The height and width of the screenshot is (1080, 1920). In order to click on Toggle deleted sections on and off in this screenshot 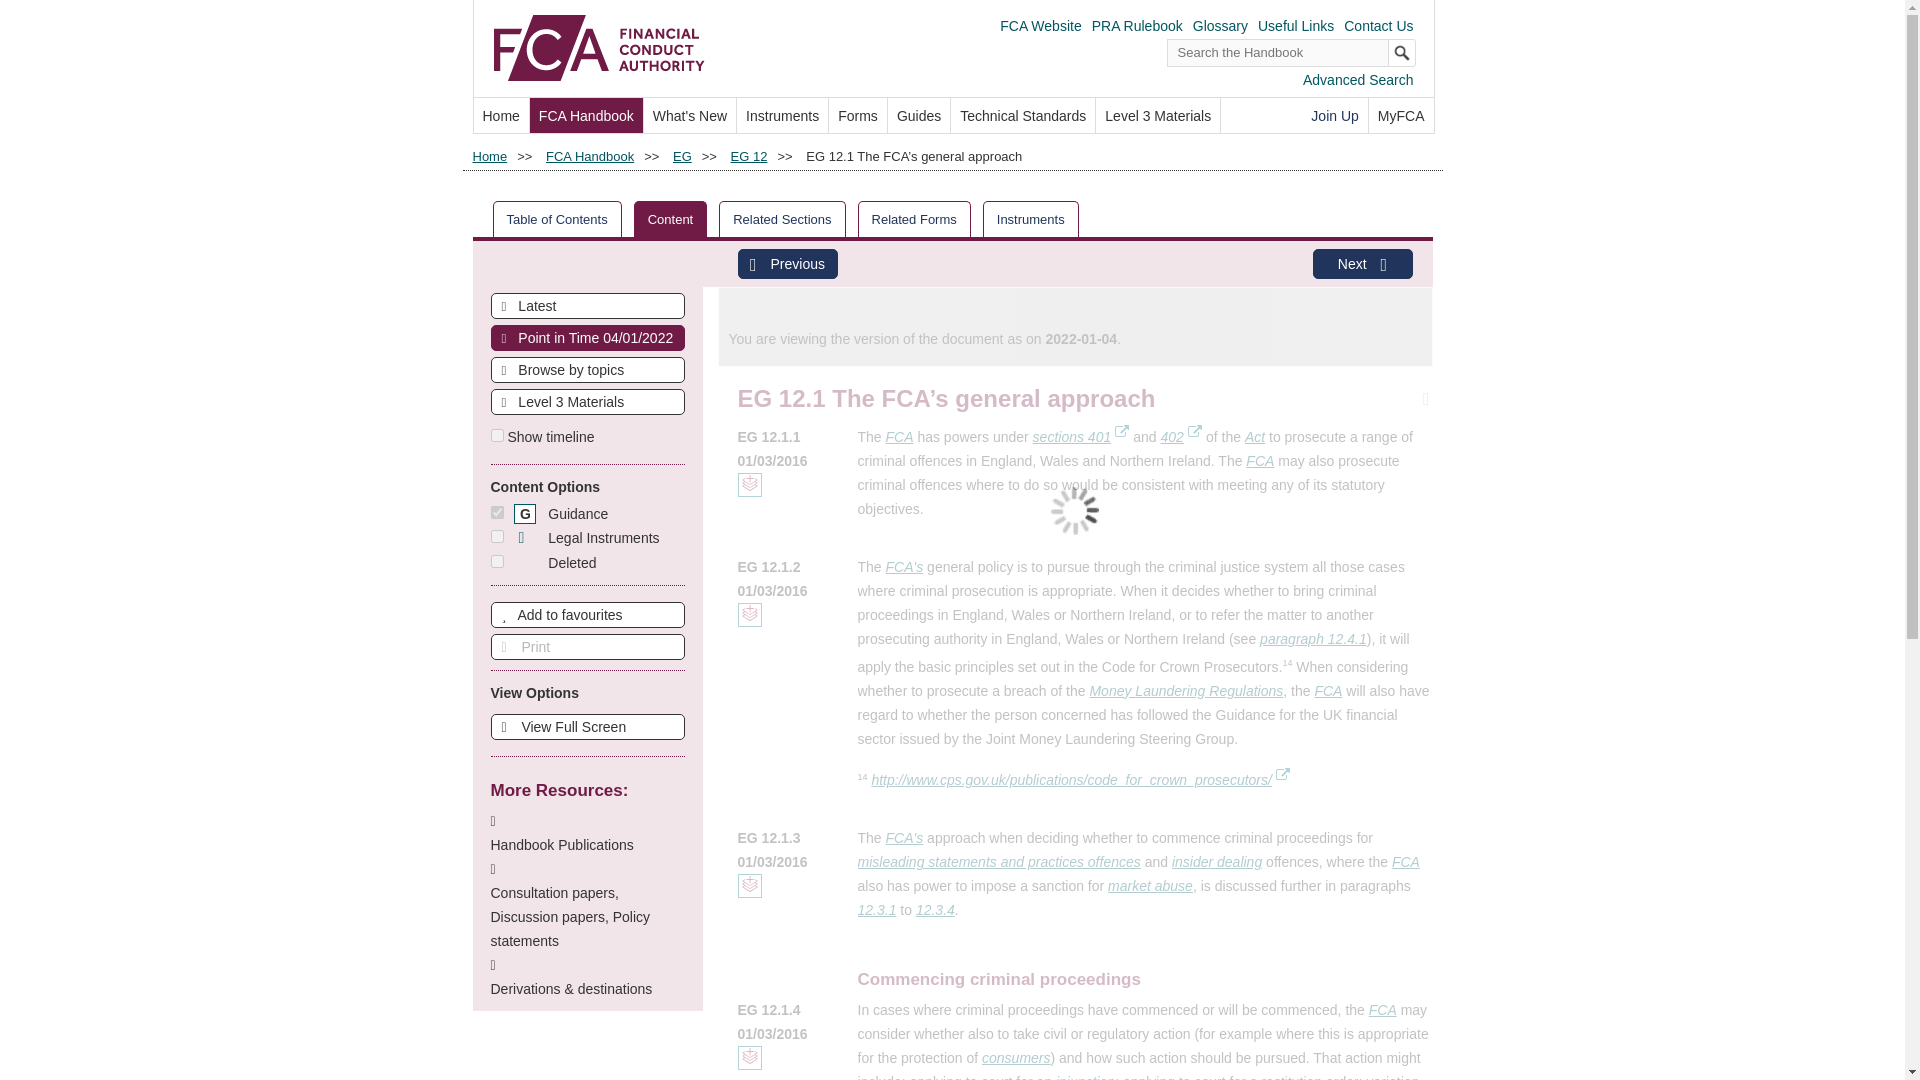, I will do `click(554, 563)`.